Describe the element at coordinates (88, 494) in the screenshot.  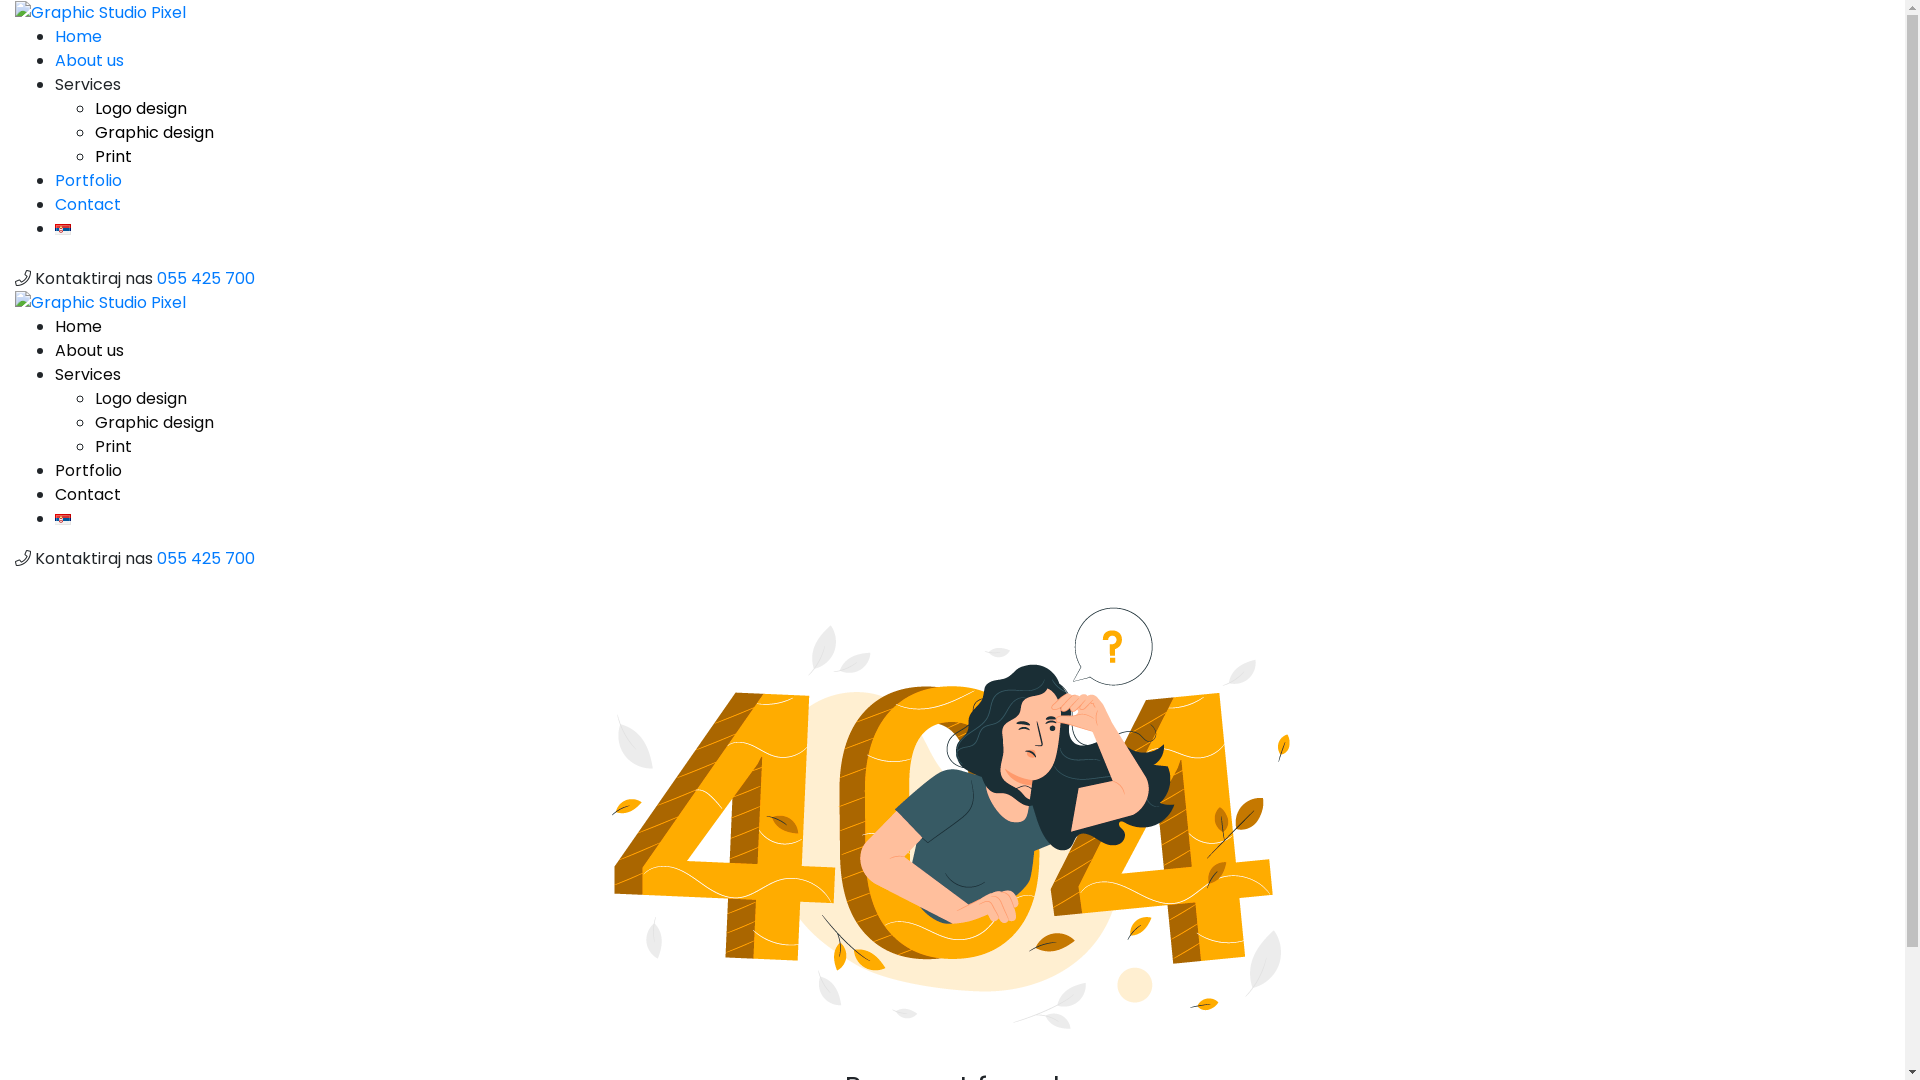
I see `Contact` at that location.